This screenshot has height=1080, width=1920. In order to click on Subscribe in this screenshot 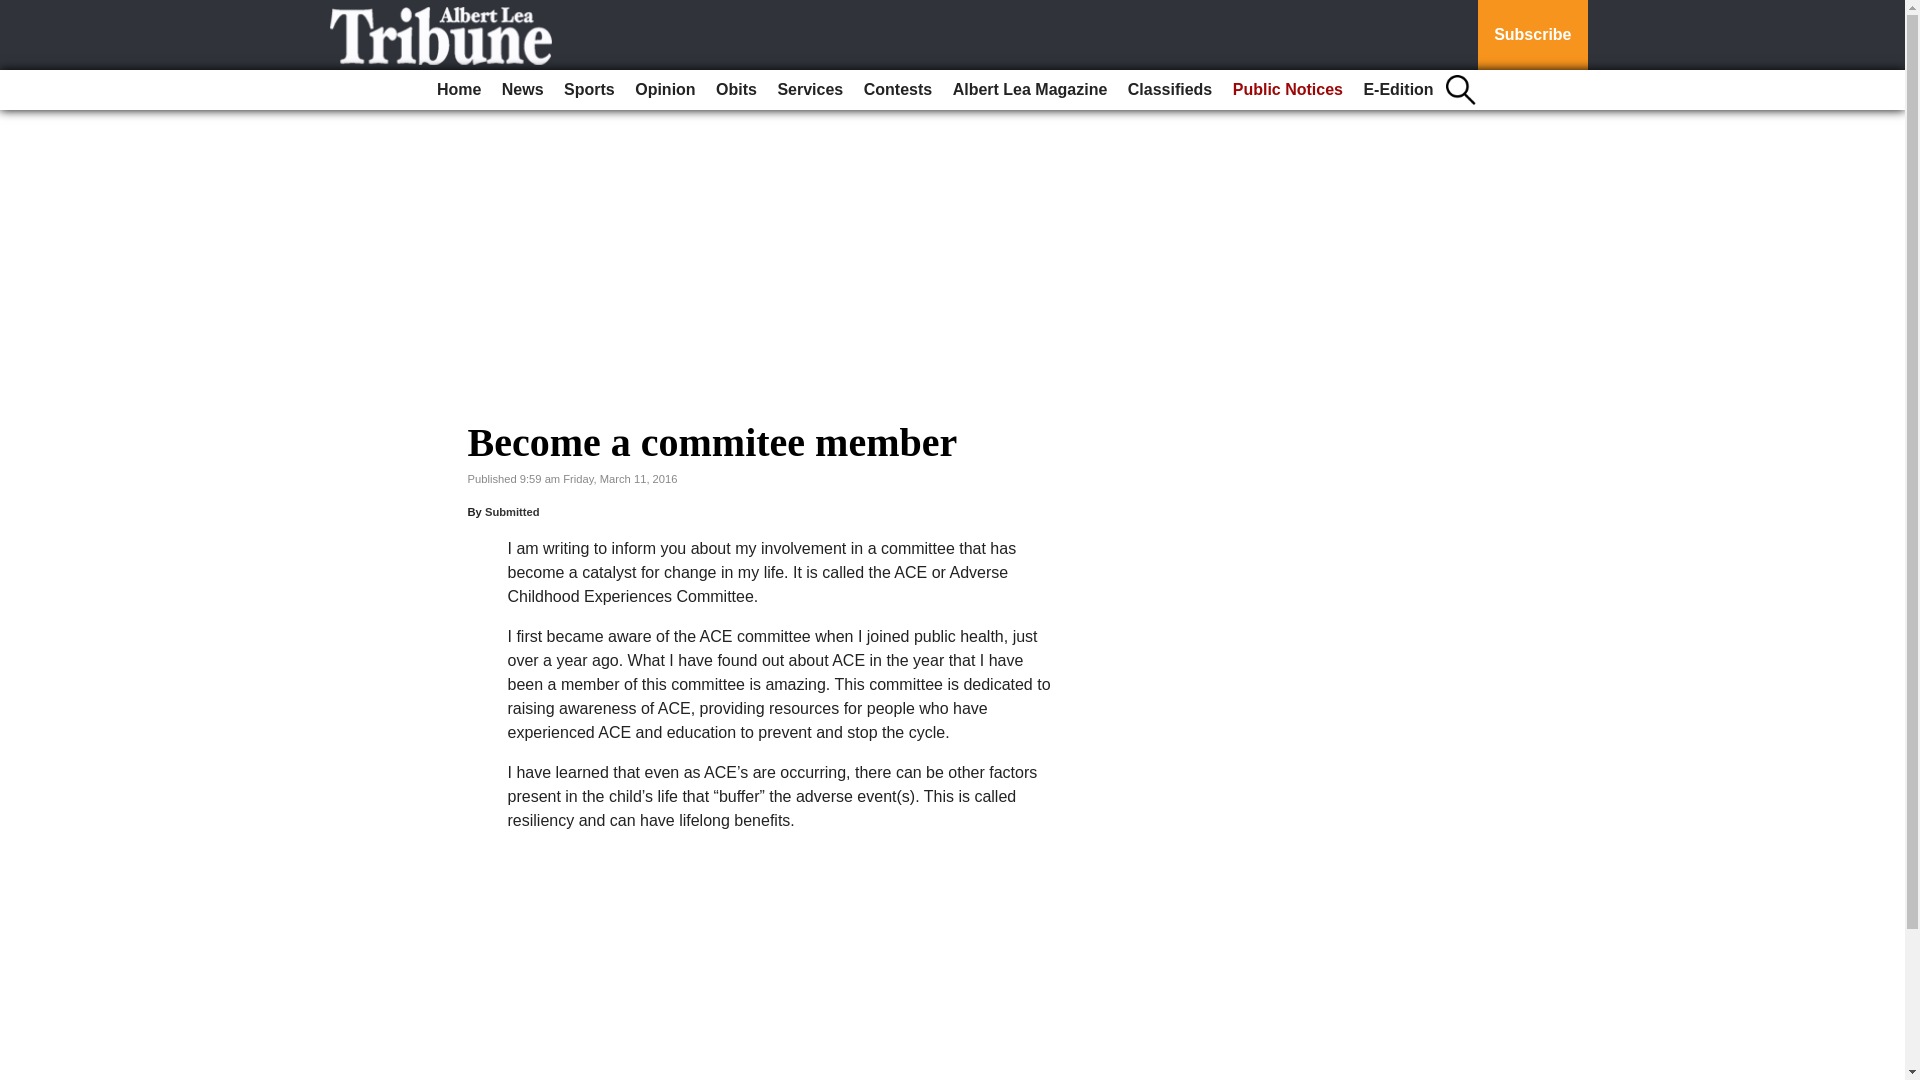, I will do `click(1532, 35)`.